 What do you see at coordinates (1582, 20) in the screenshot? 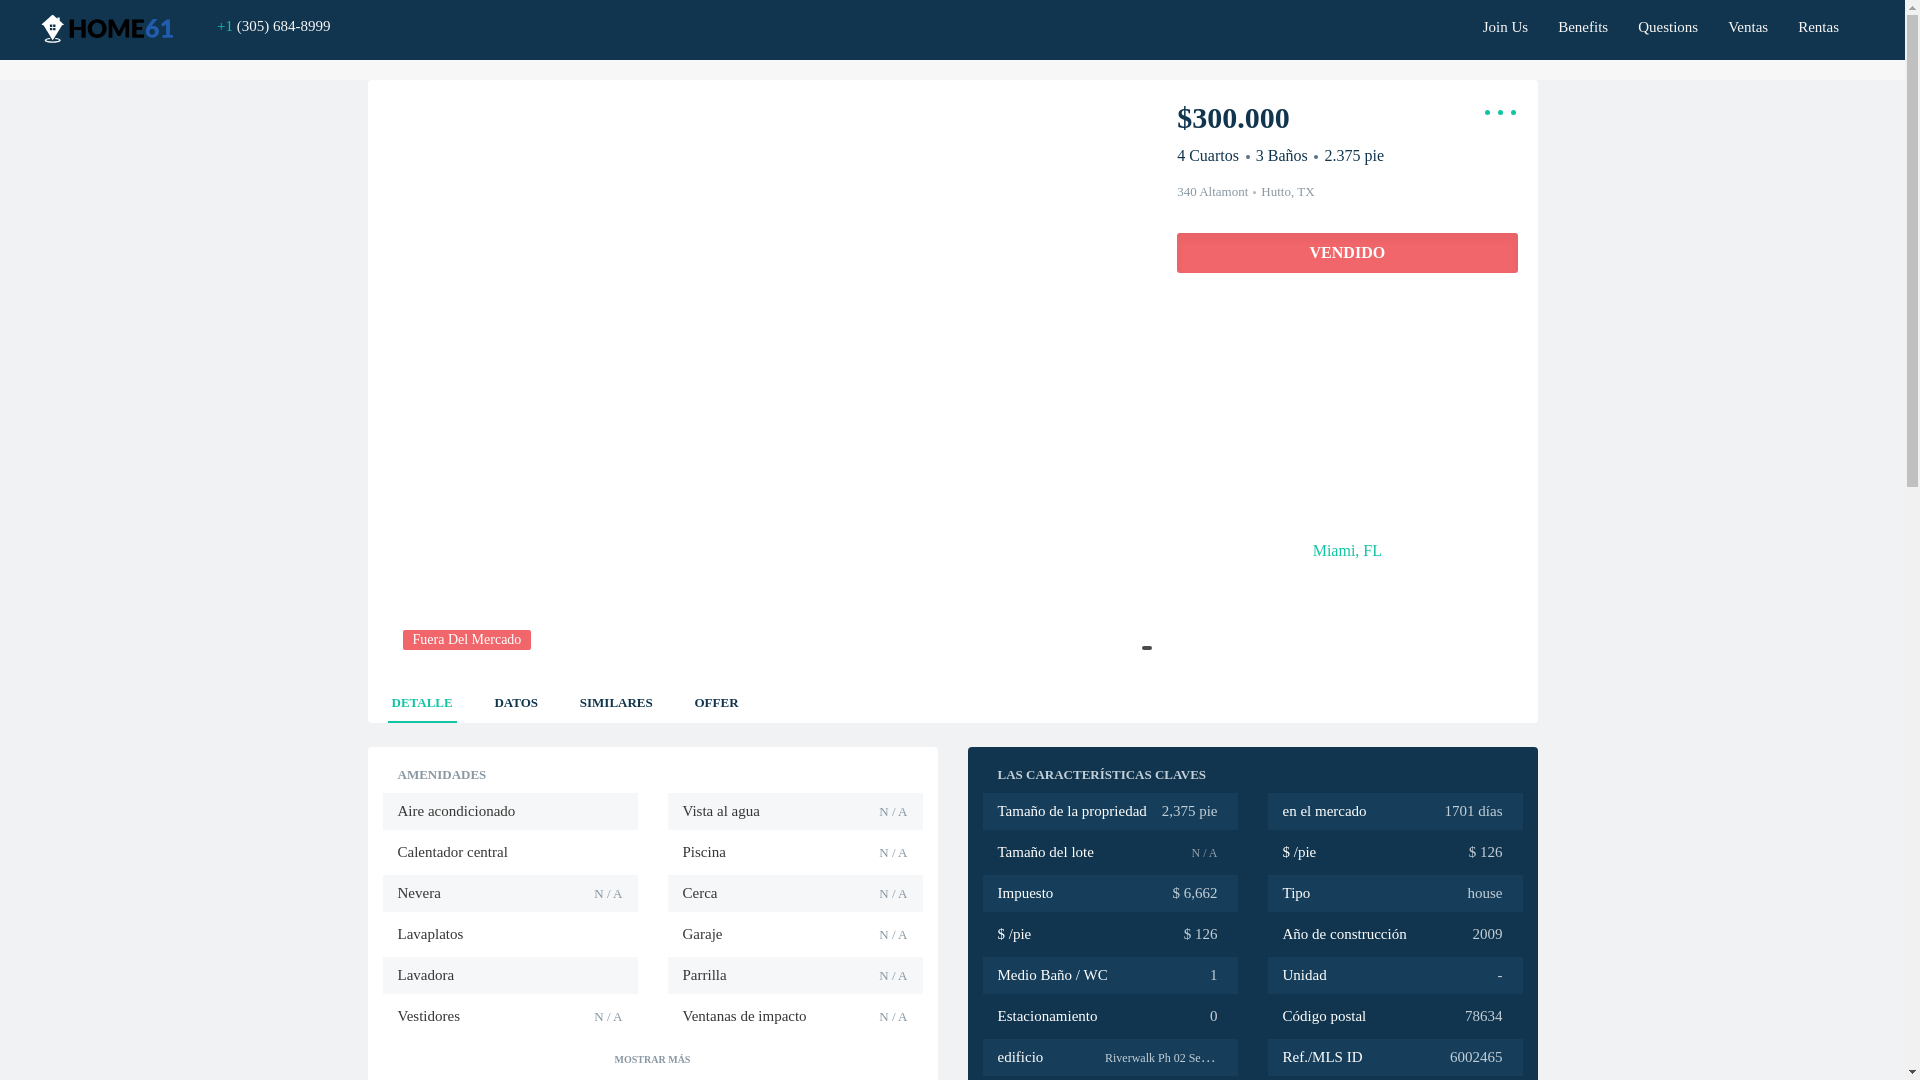
I see `Benefits` at bounding box center [1582, 20].